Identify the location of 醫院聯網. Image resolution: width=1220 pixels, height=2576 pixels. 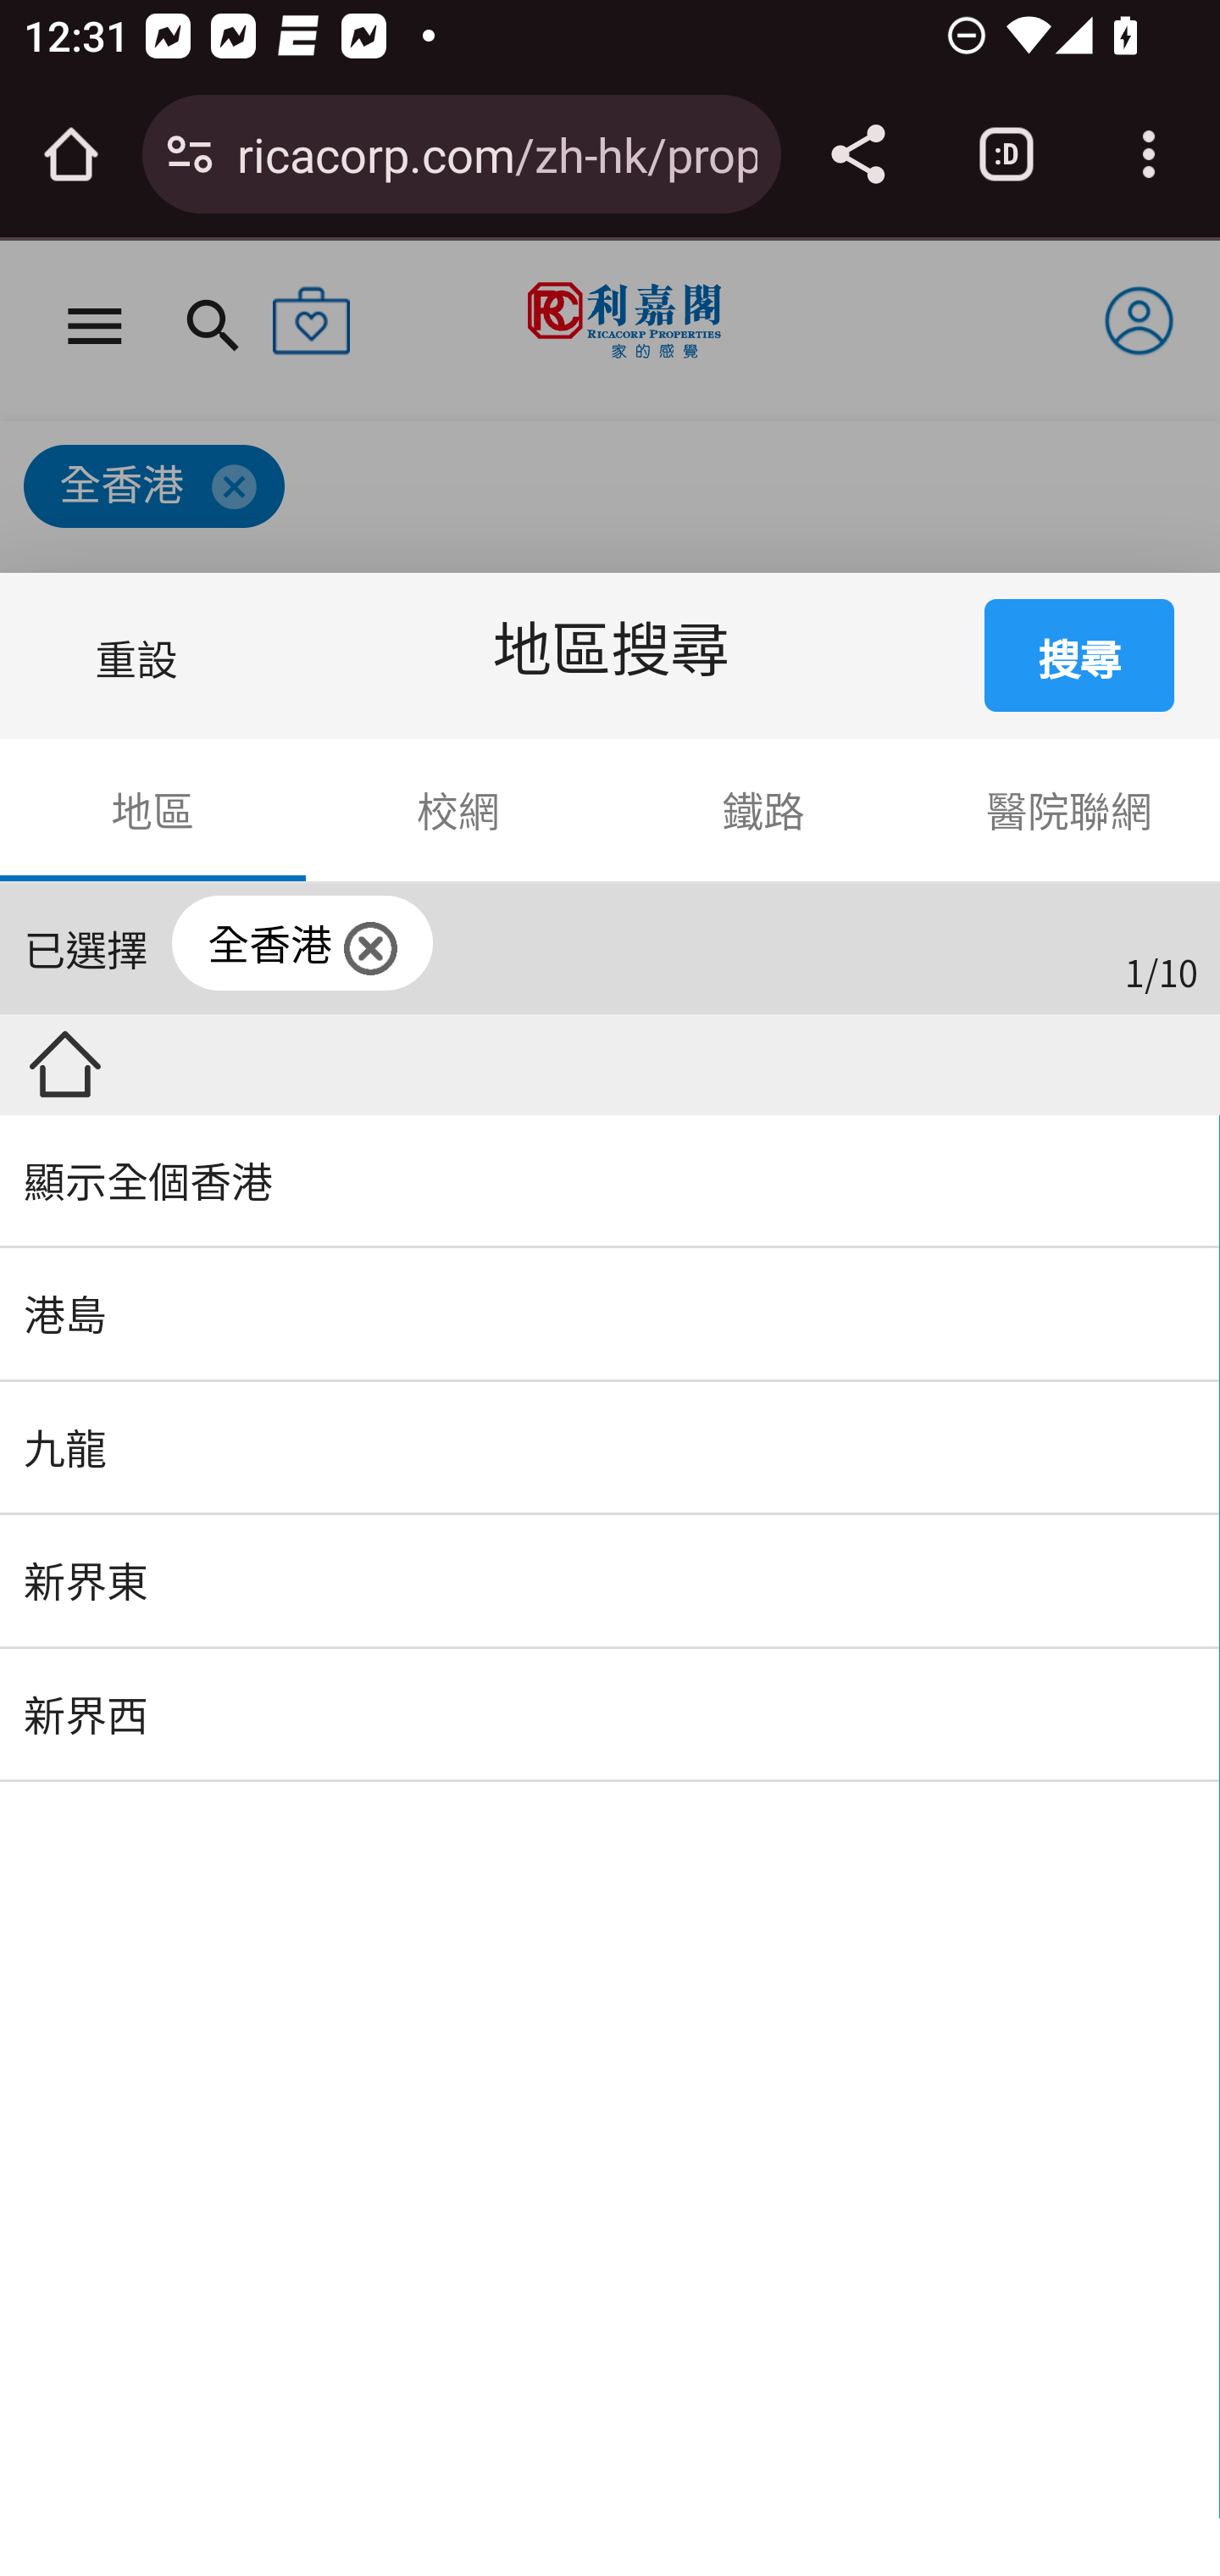
(1067, 810).